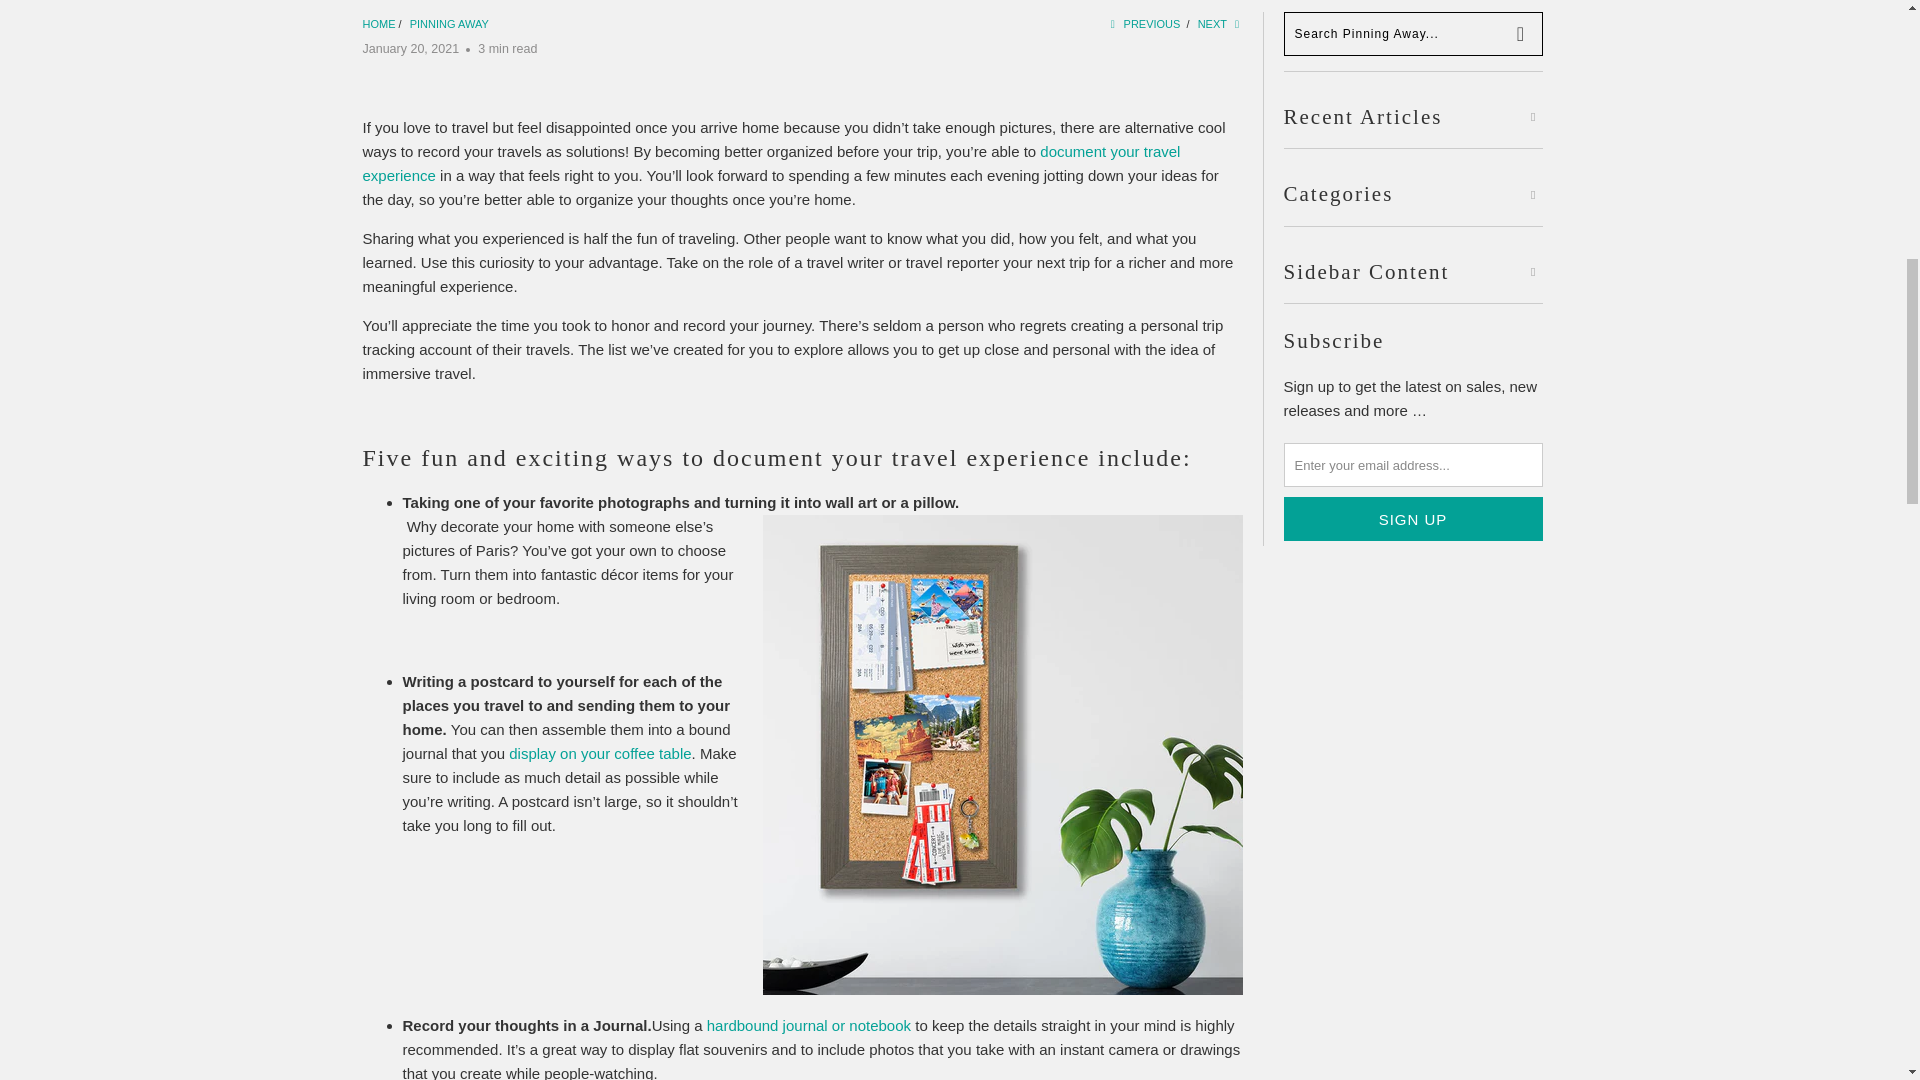 Image resolution: width=1920 pixels, height=1080 pixels. Describe the element at coordinates (808, 1024) in the screenshot. I see `Travel Journals` at that location.